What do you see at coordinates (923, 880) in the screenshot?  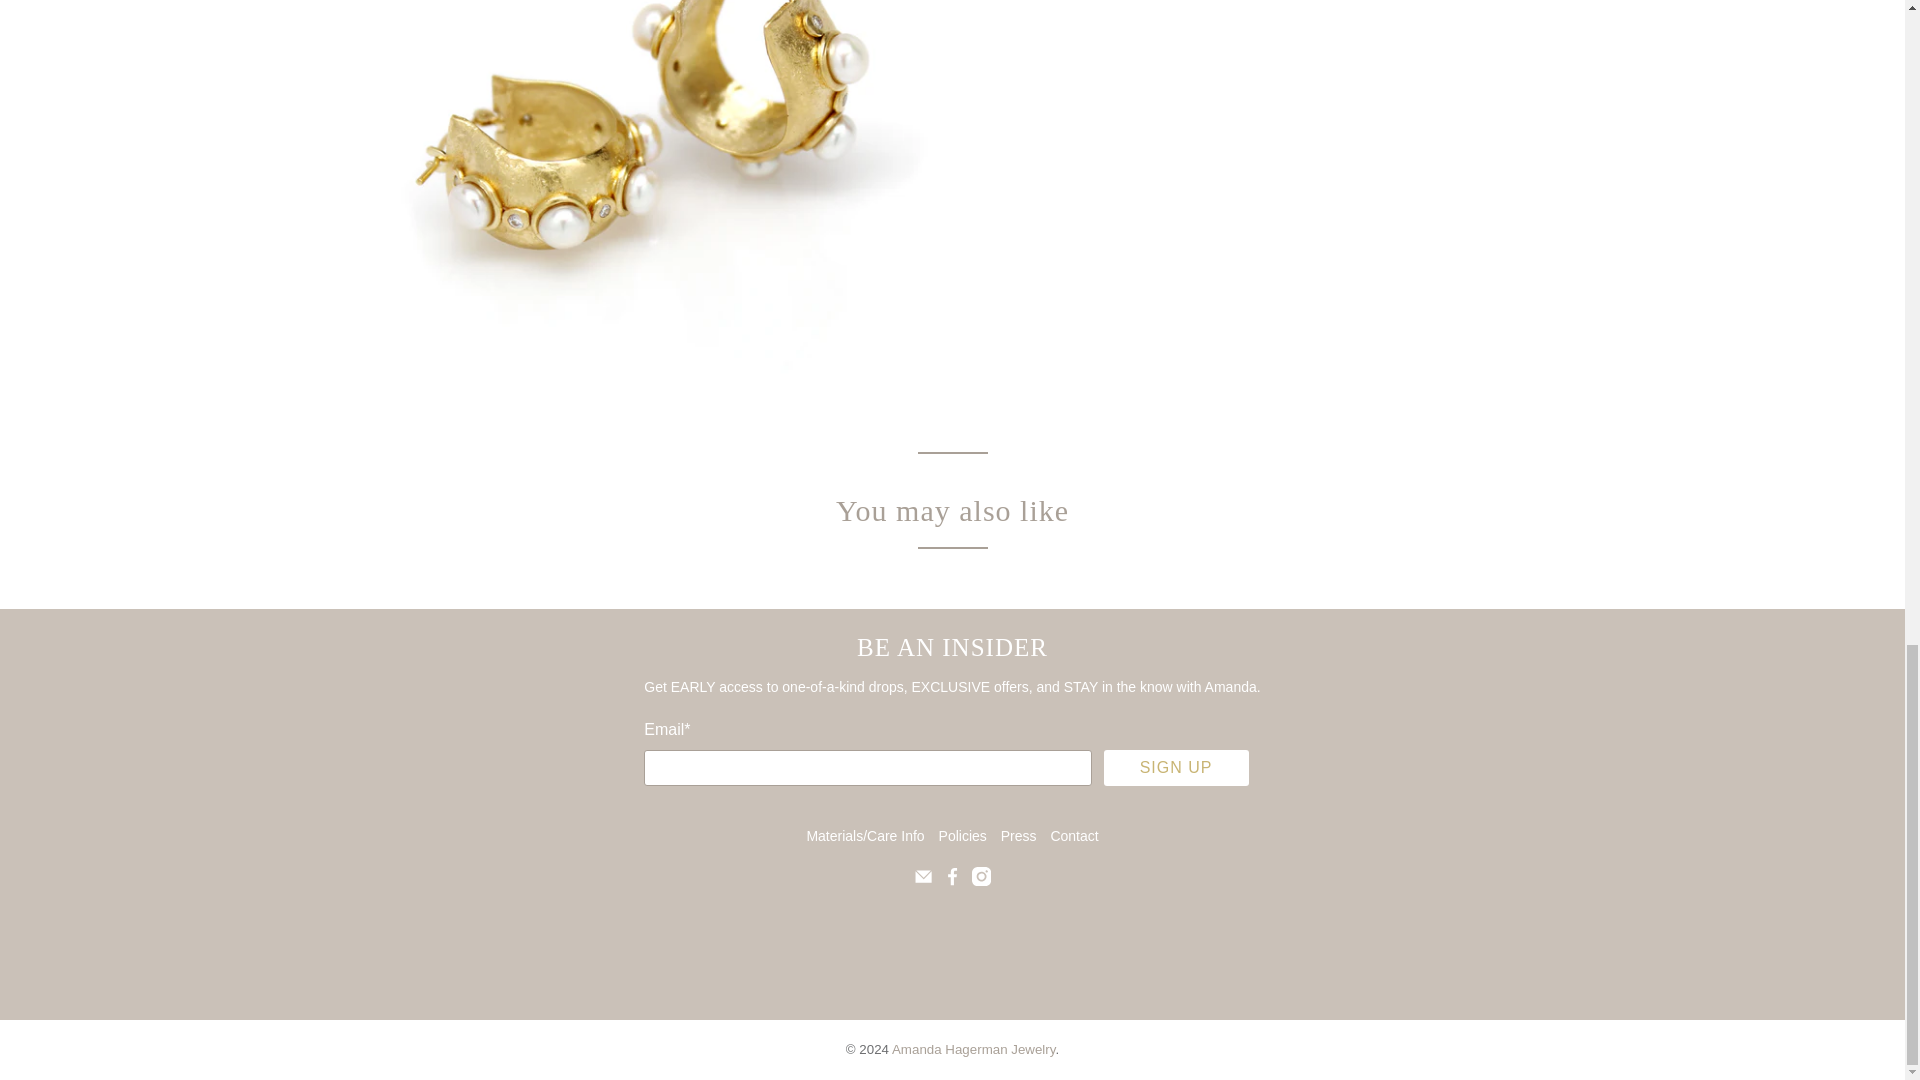 I see `Email Amanda Hagerman Jewelry` at bounding box center [923, 880].